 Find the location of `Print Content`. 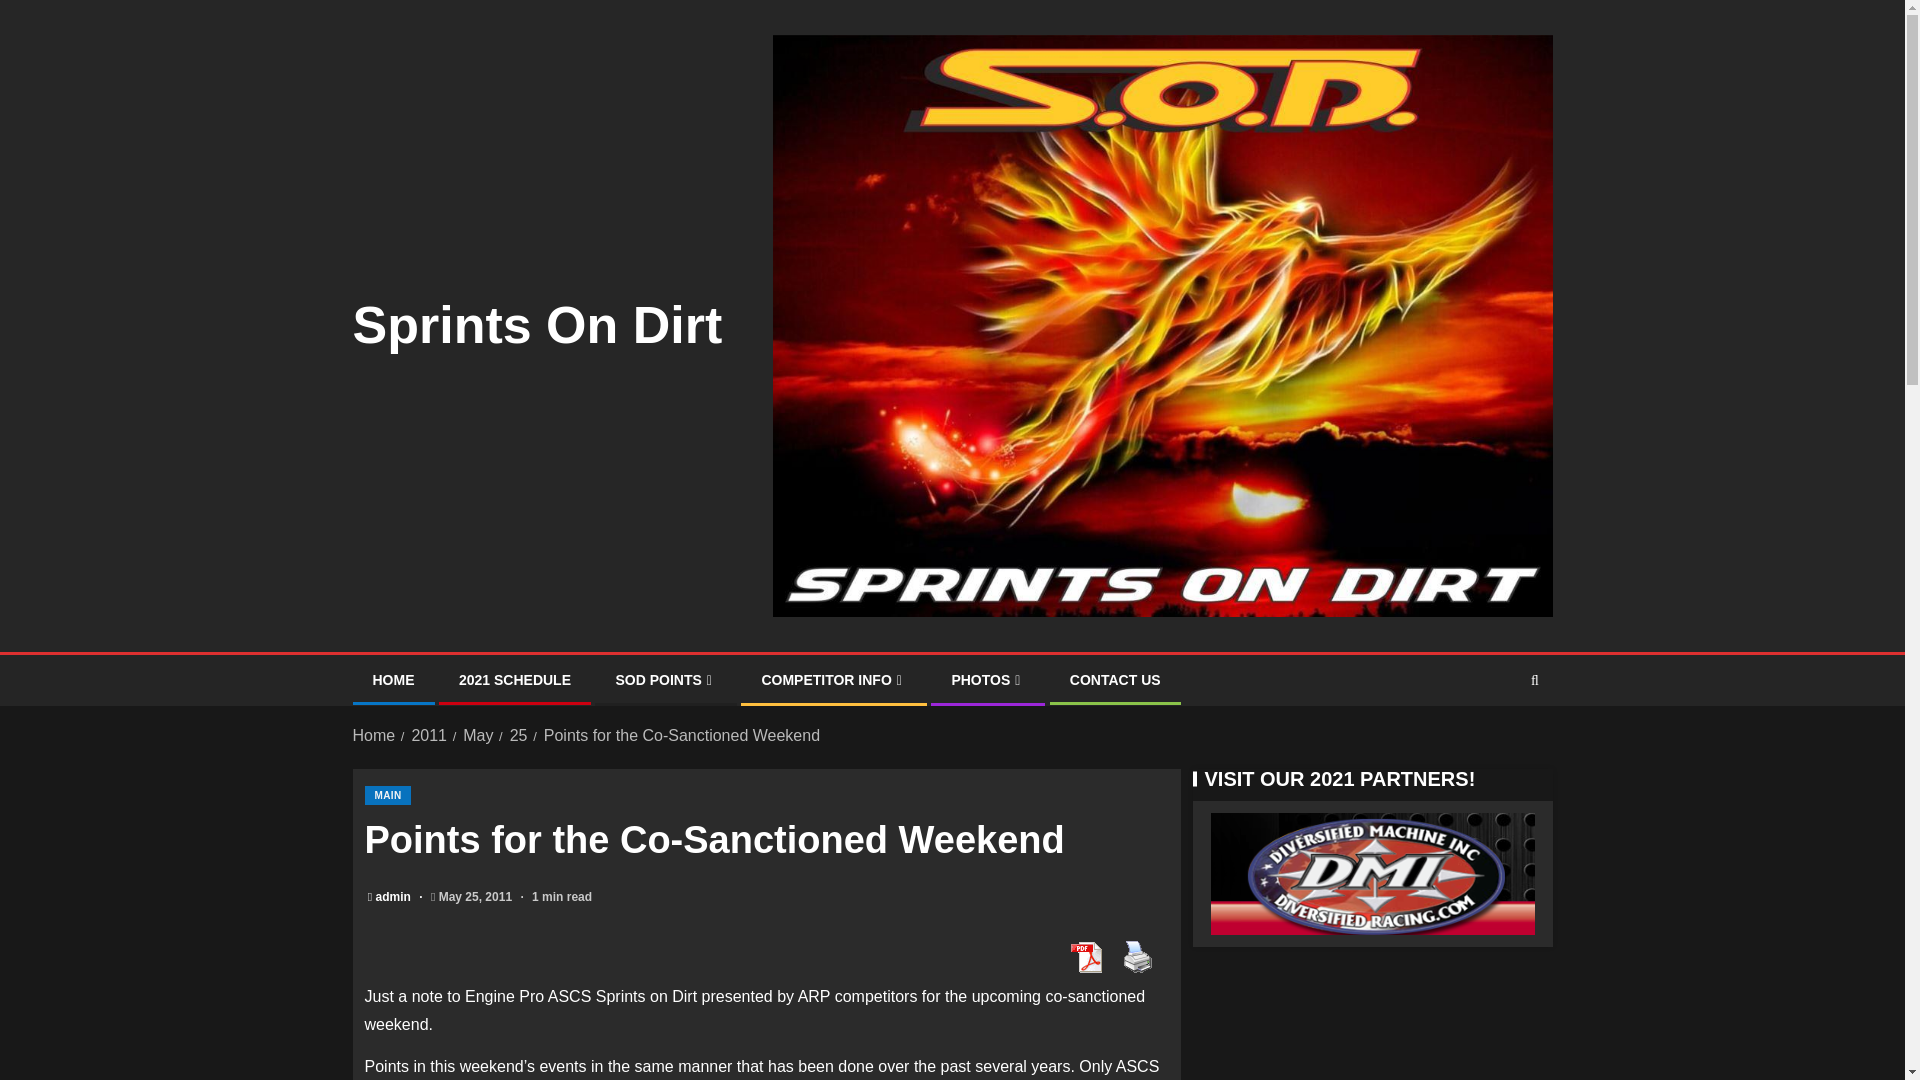

Print Content is located at coordinates (1136, 957).